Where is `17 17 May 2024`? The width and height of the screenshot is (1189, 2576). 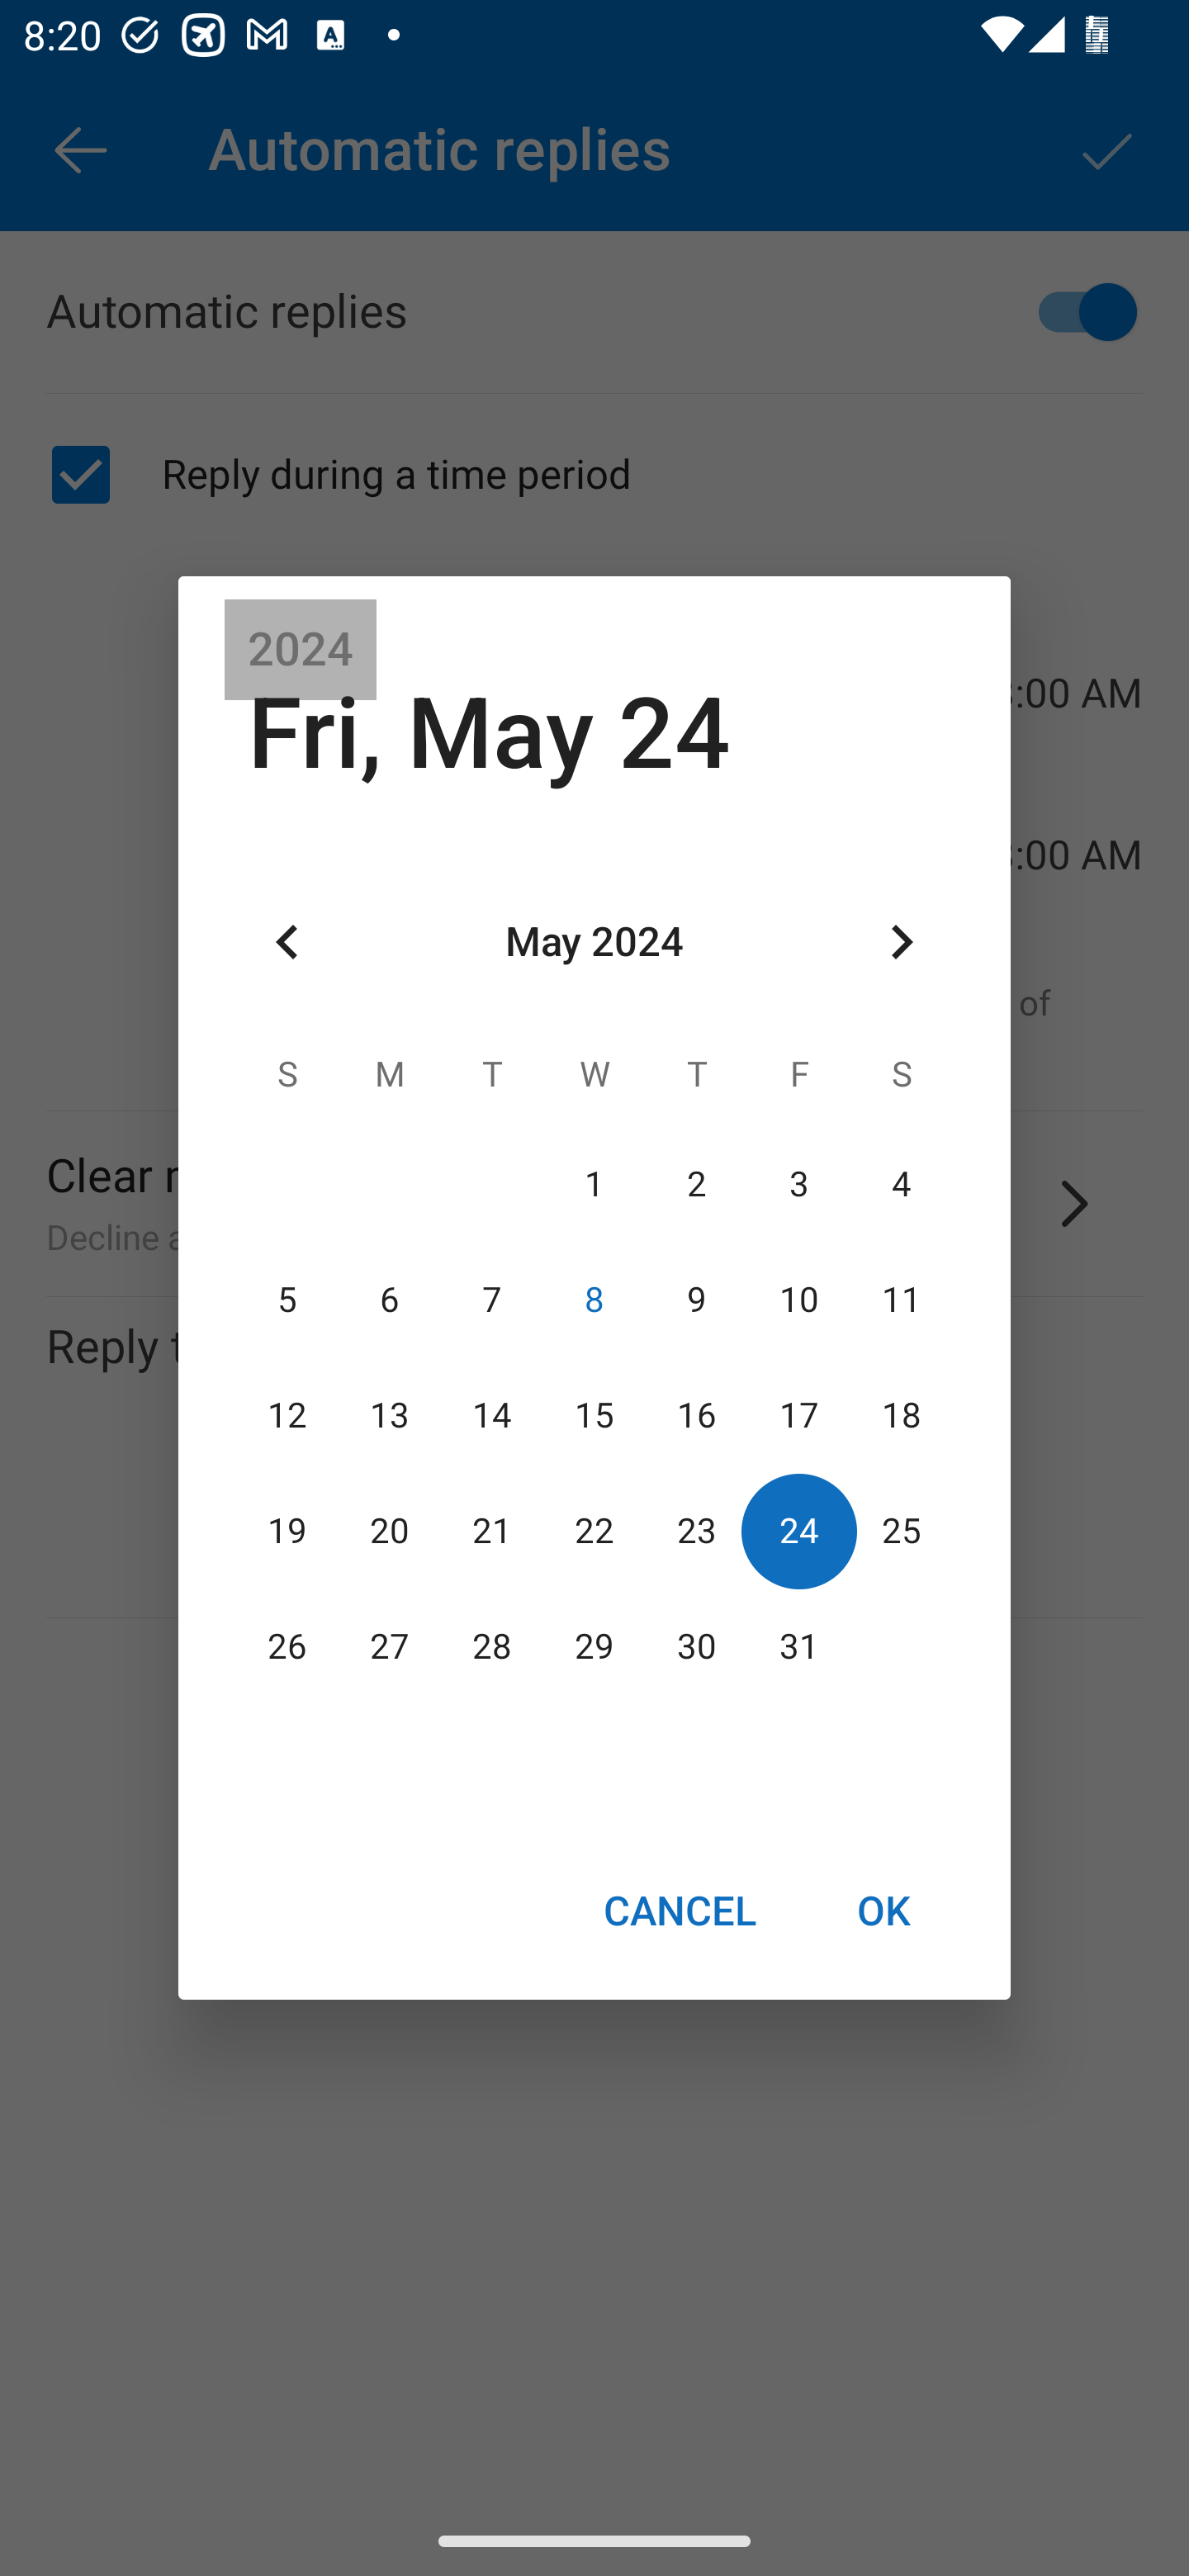 17 17 May 2024 is located at coordinates (798, 1415).